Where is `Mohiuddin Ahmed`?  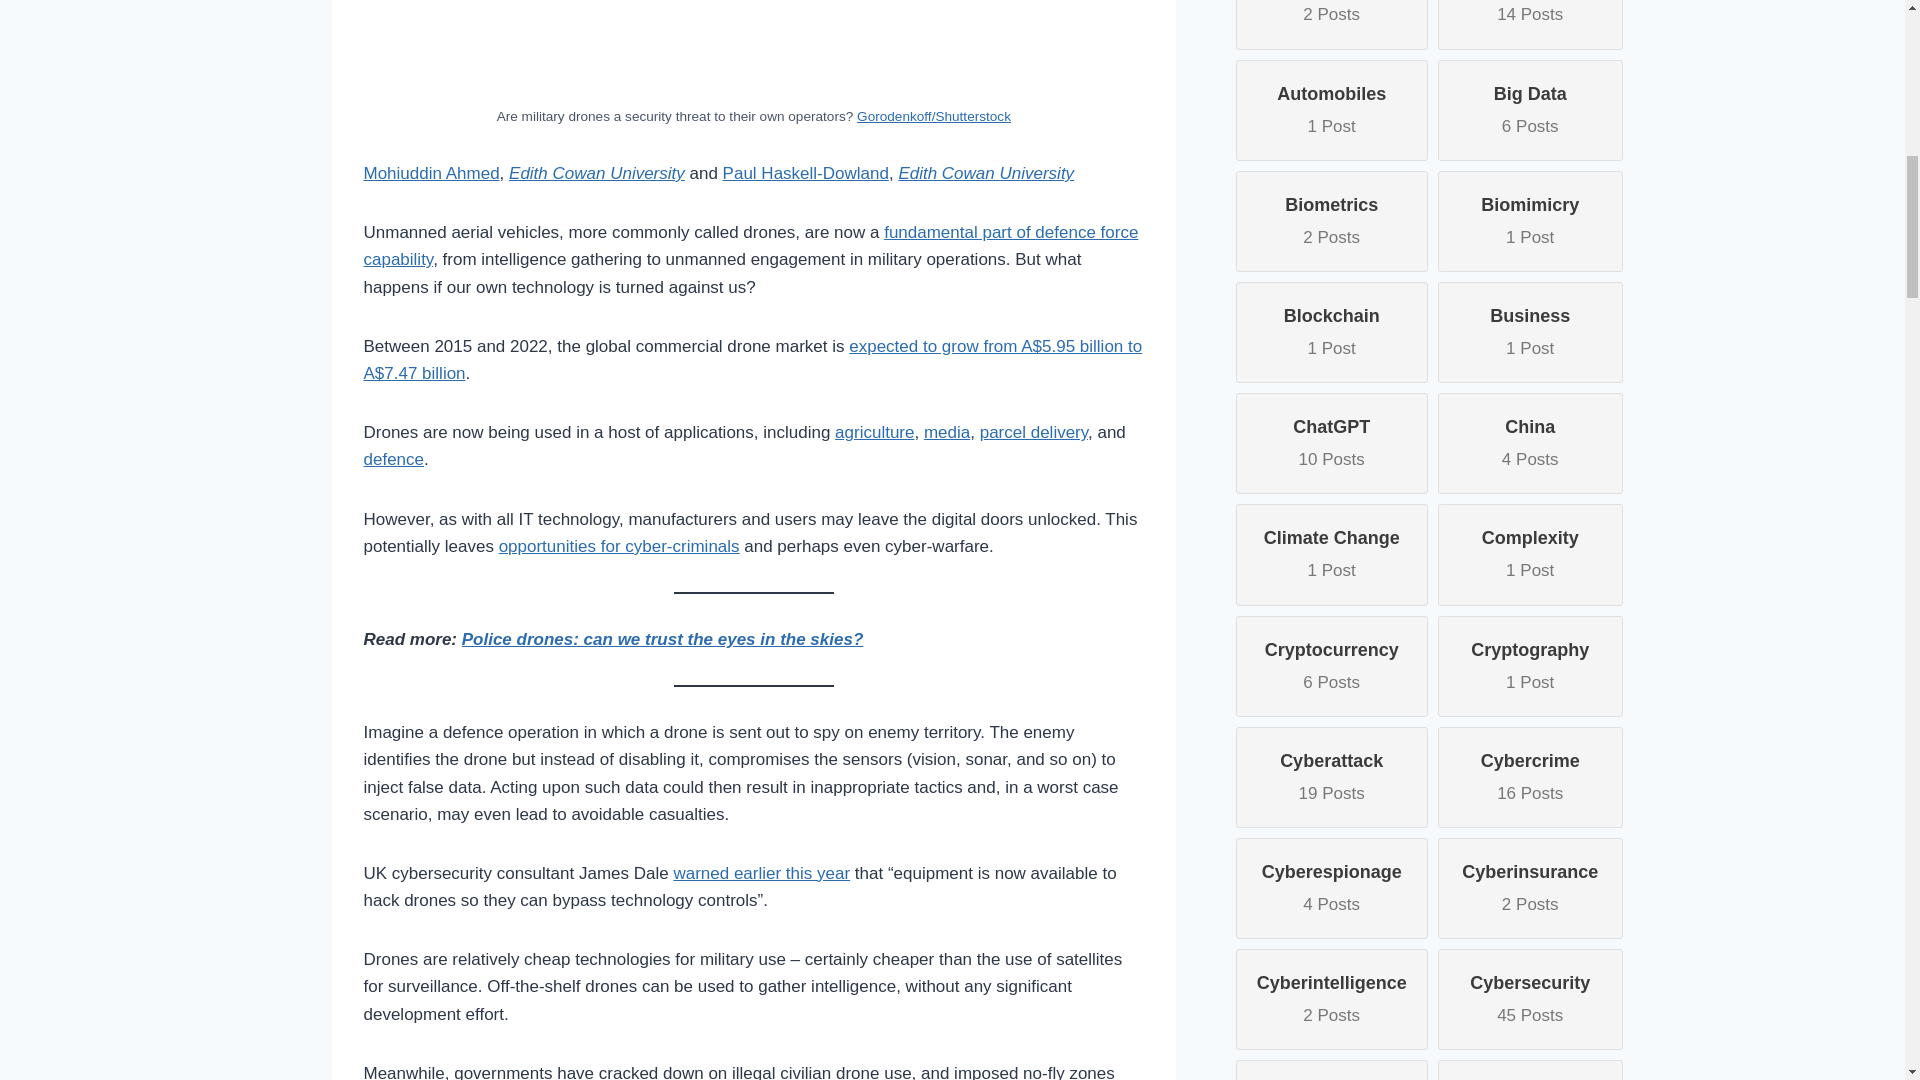
Mohiuddin Ahmed is located at coordinates (432, 173).